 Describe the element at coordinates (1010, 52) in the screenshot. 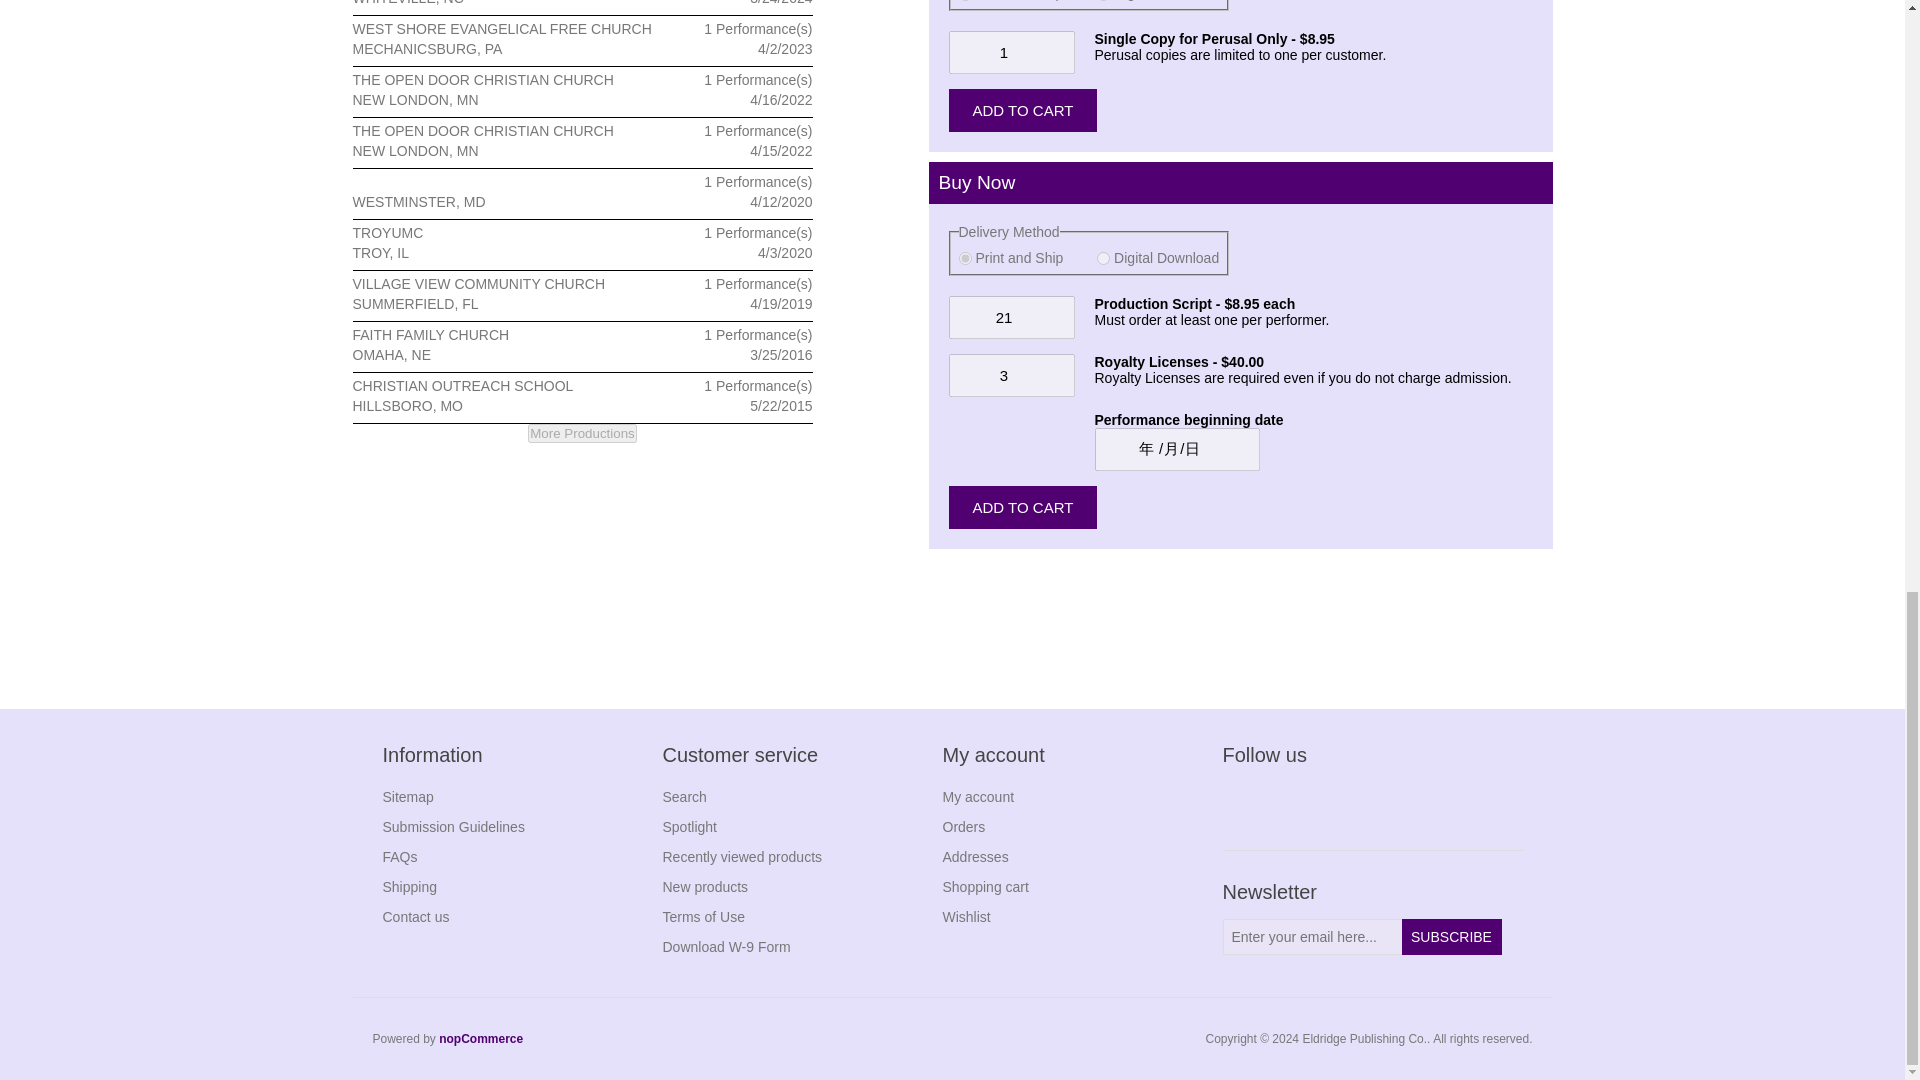

I see `1` at that location.